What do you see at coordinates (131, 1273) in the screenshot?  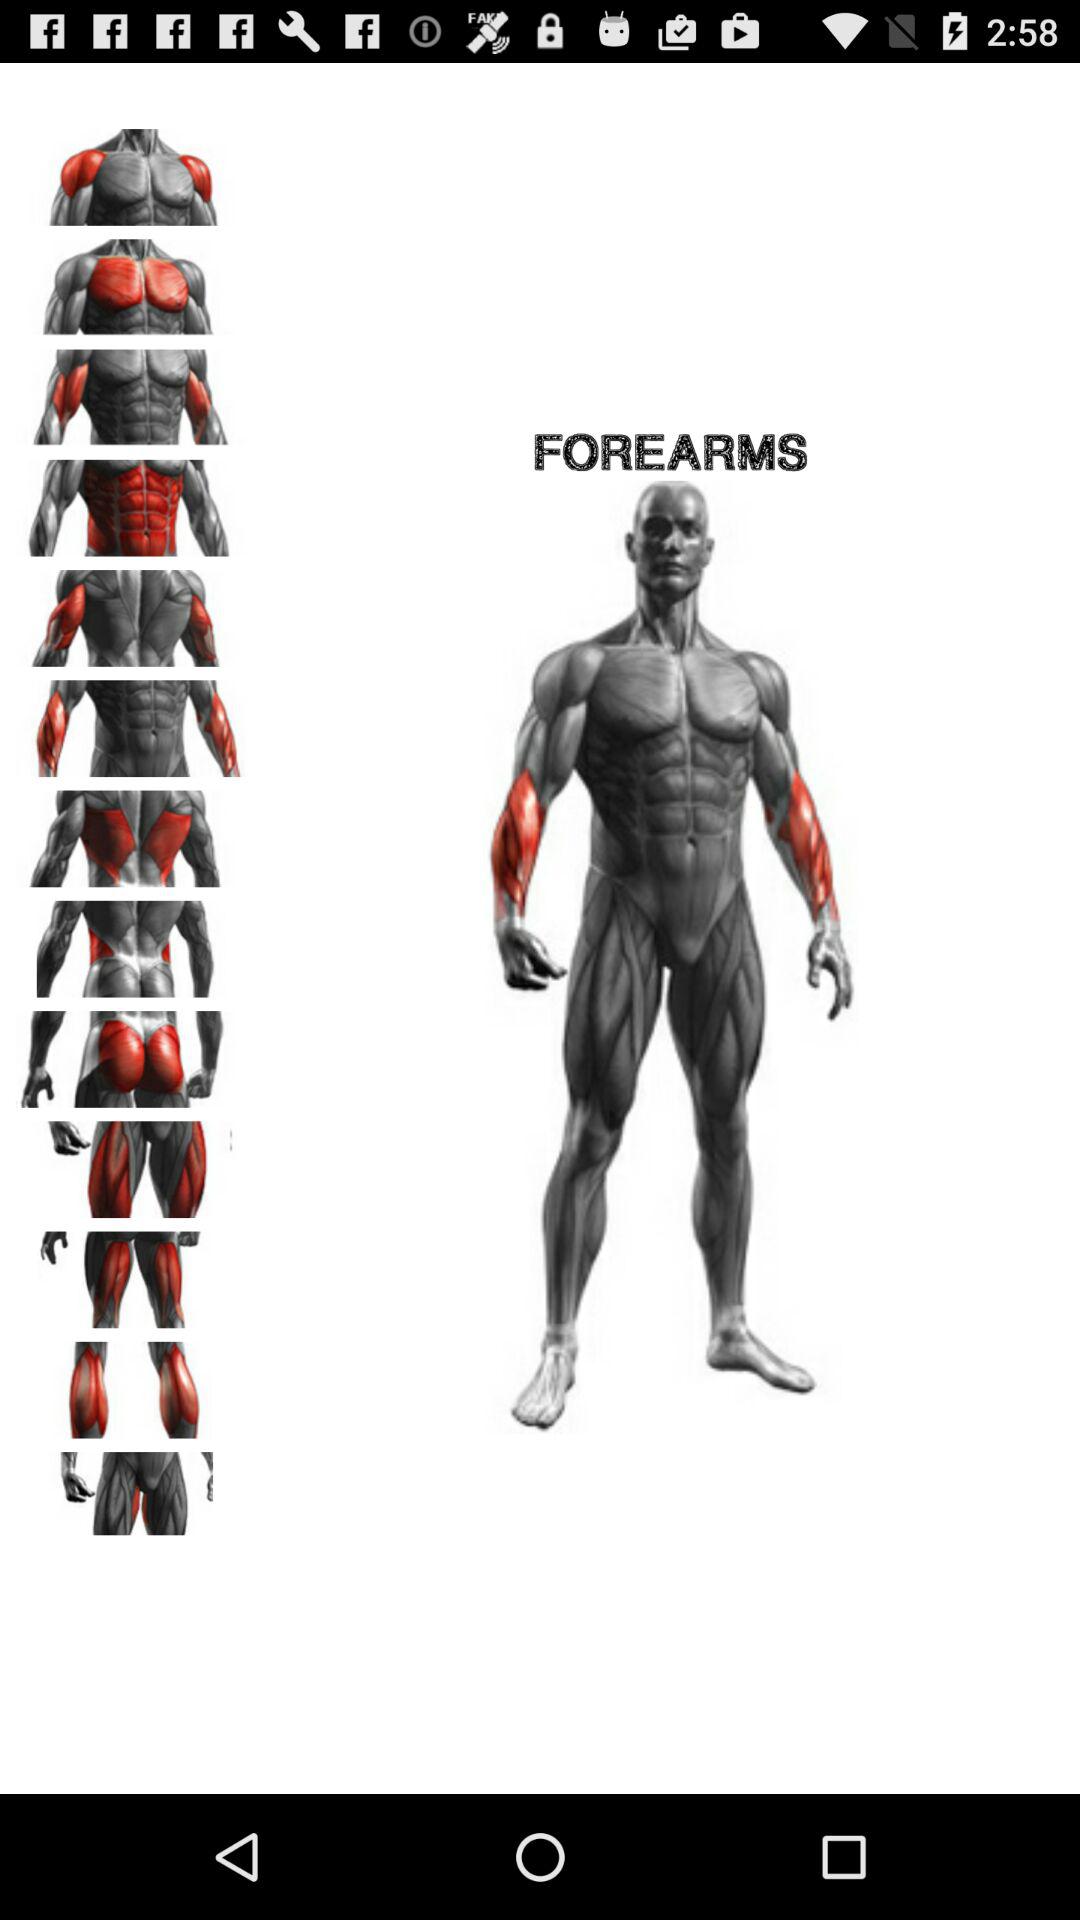 I see `select hamstrings` at bounding box center [131, 1273].